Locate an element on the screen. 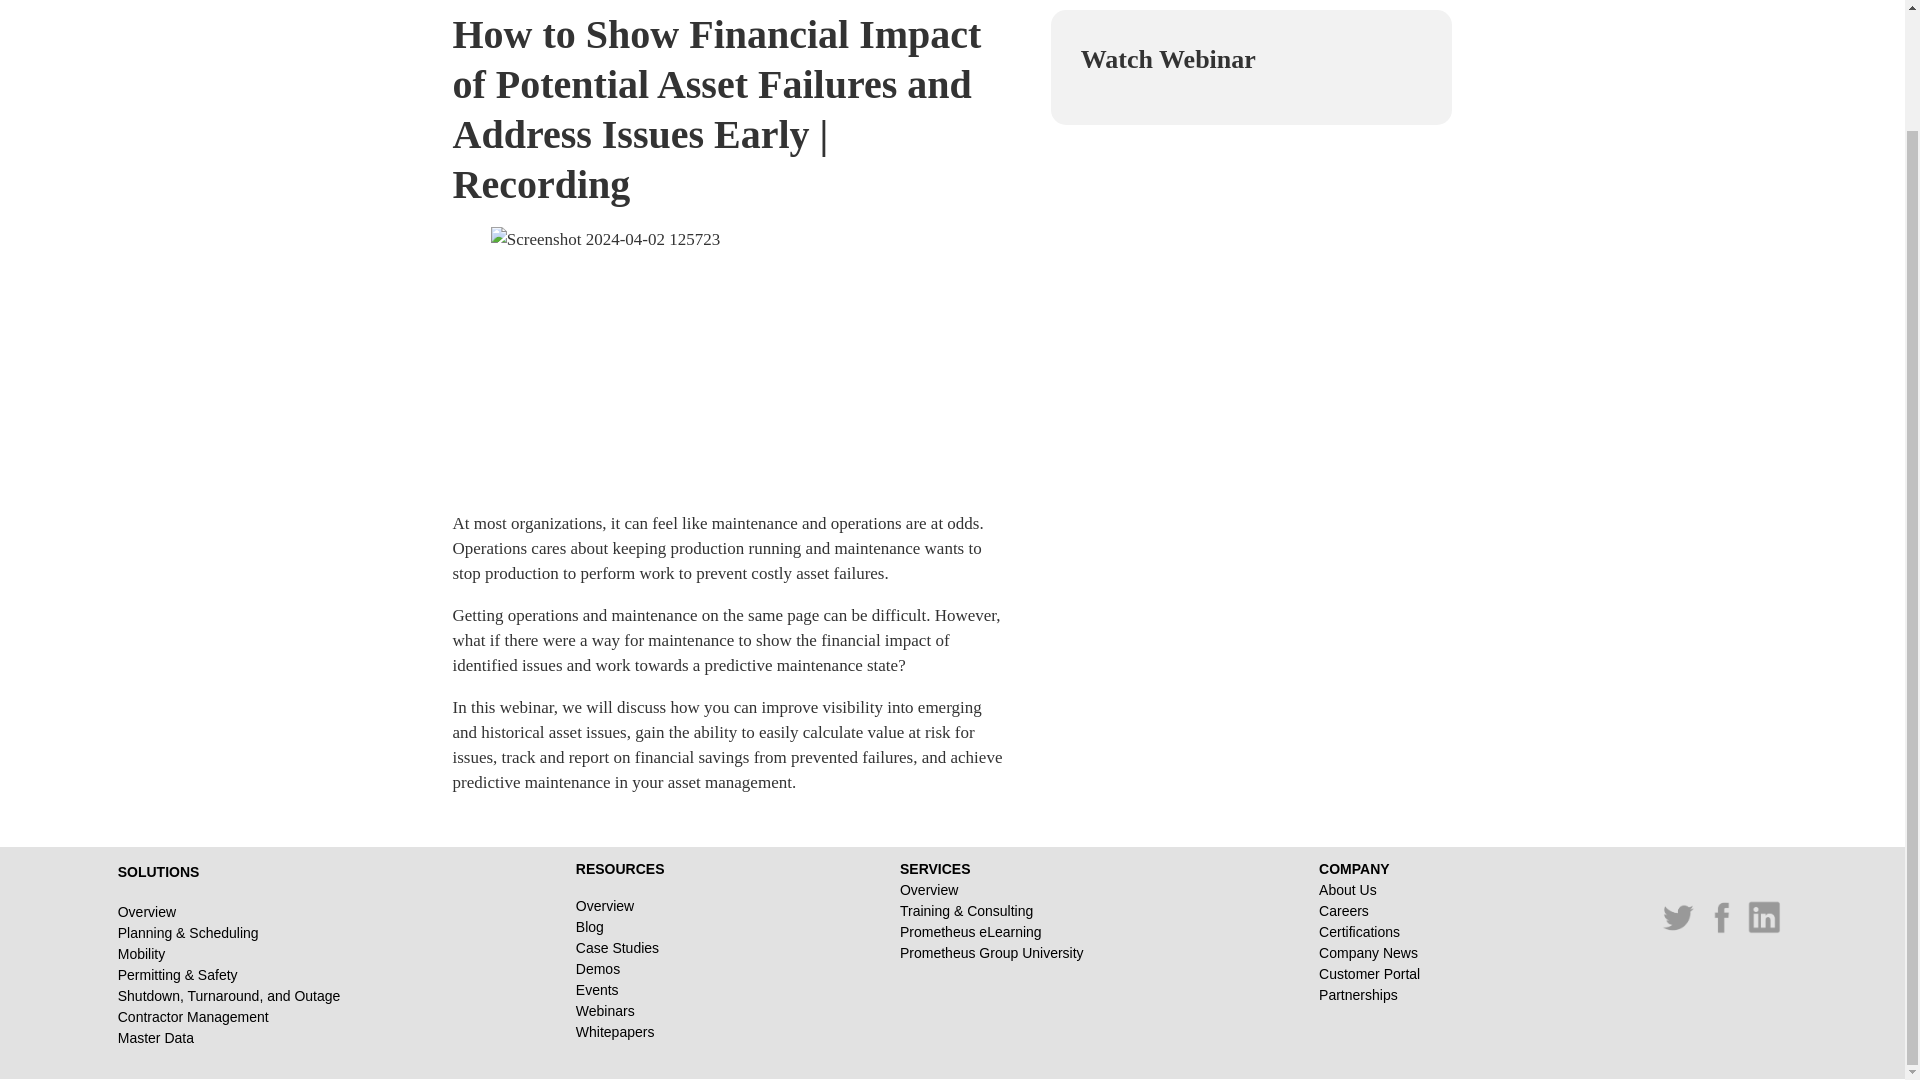 Image resolution: width=1920 pixels, height=1080 pixels. Case Studies is located at coordinates (620, 948).